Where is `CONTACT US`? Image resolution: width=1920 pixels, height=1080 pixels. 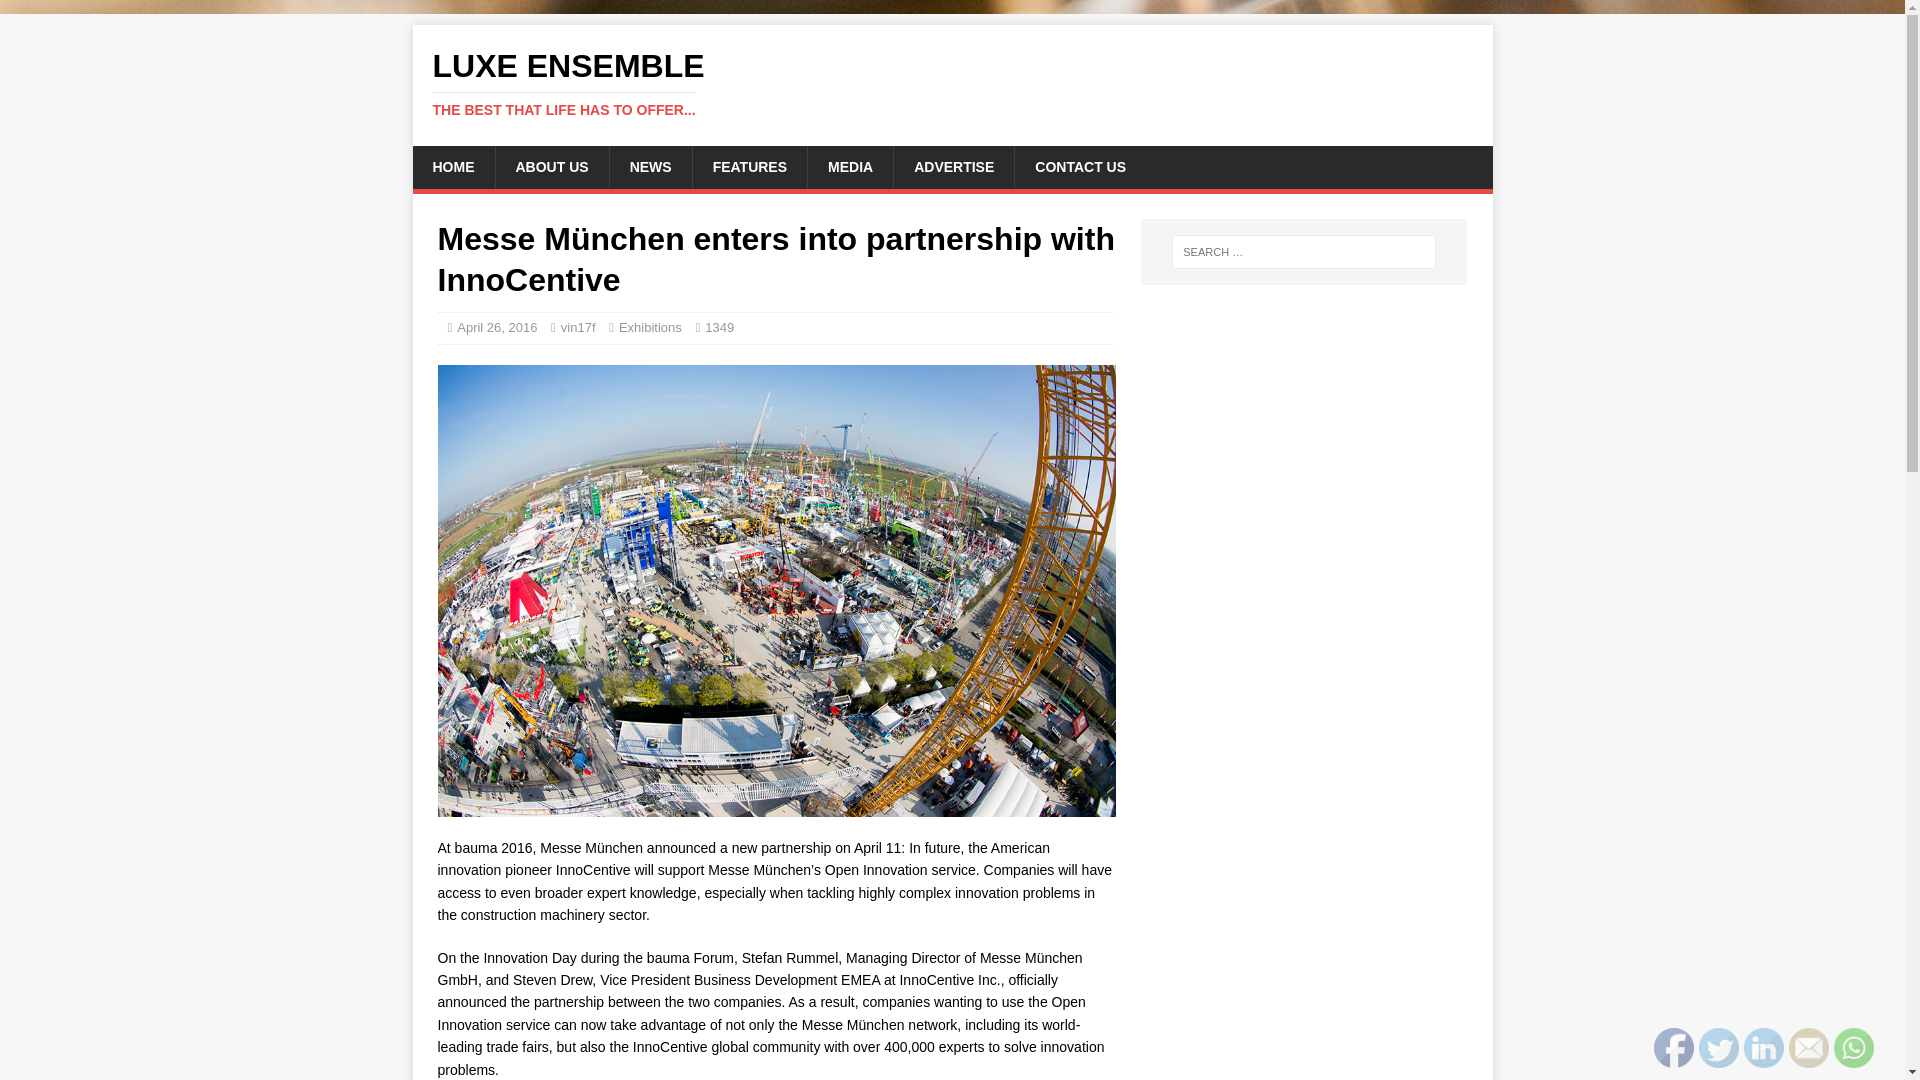 CONTACT US is located at coordinates (1080, 166).